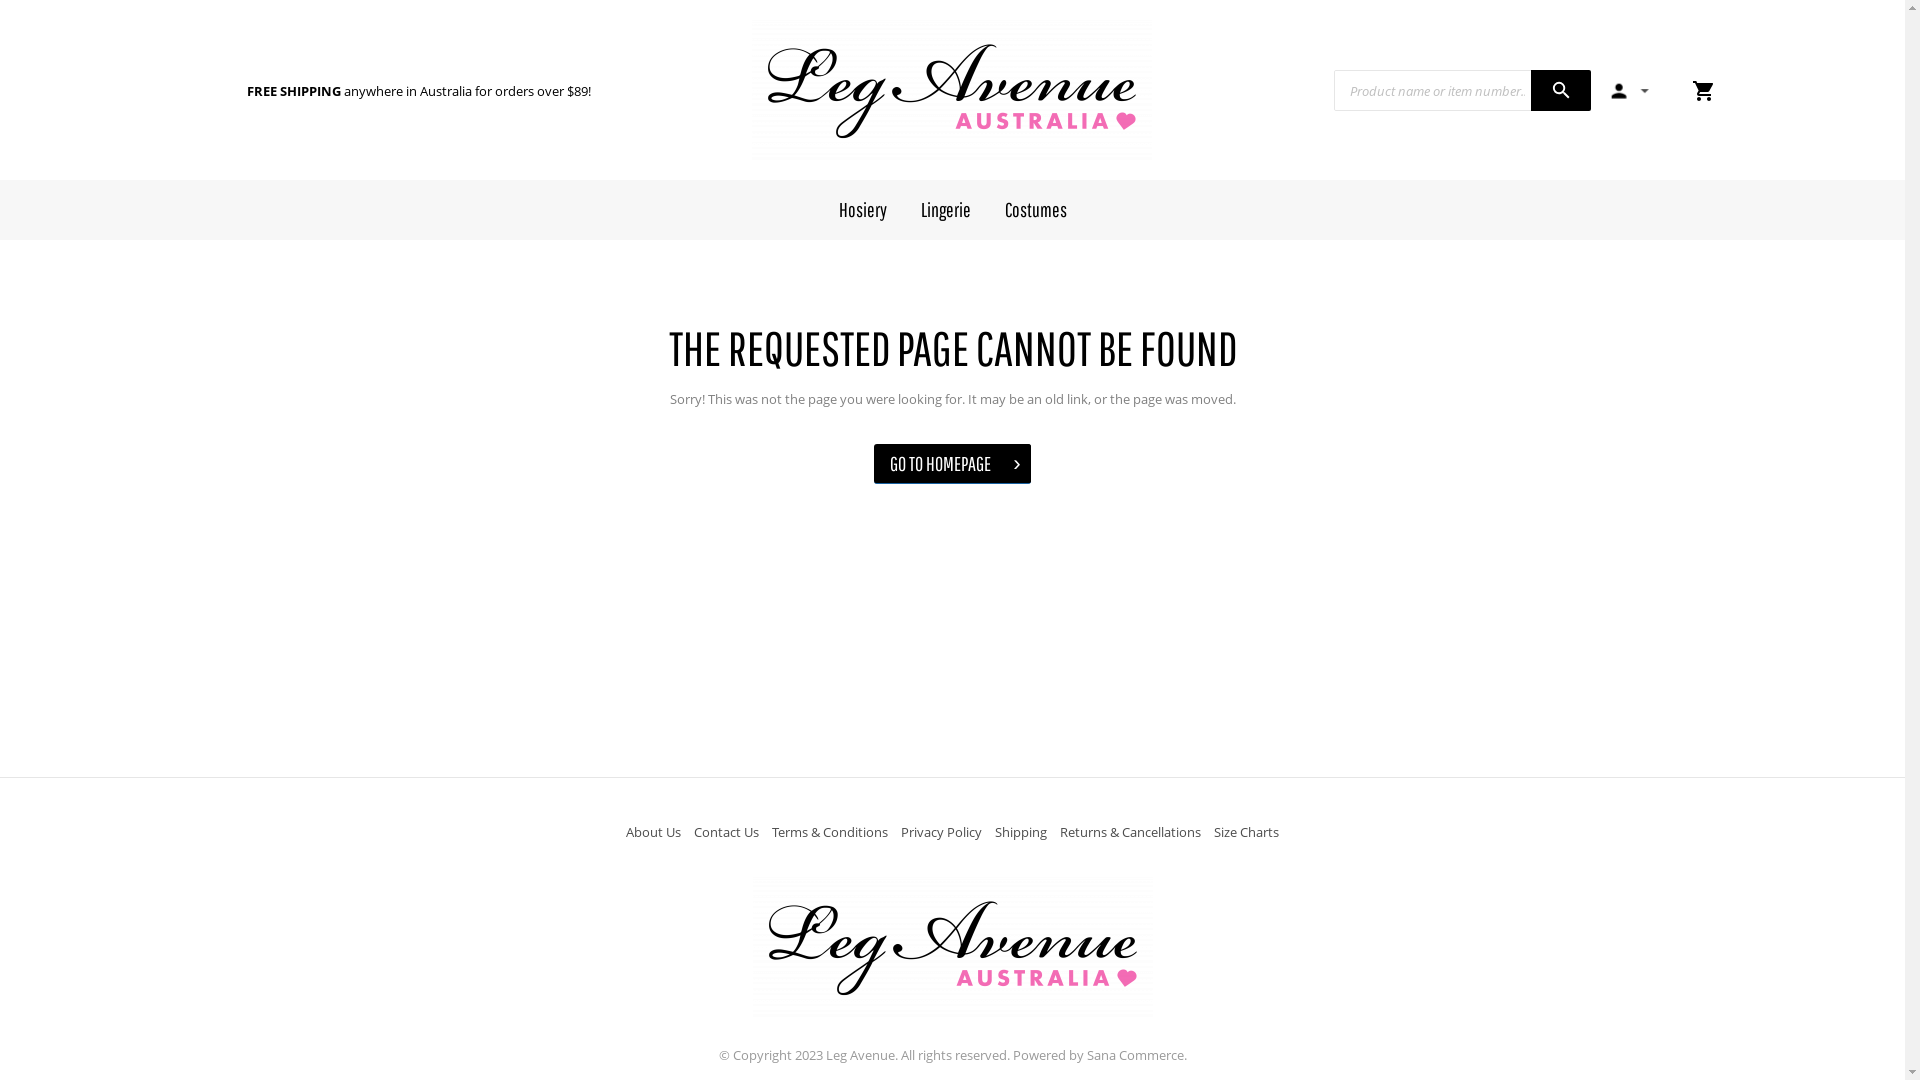  I want to click on GO TO HOMEPAGE, so click(952, 464).